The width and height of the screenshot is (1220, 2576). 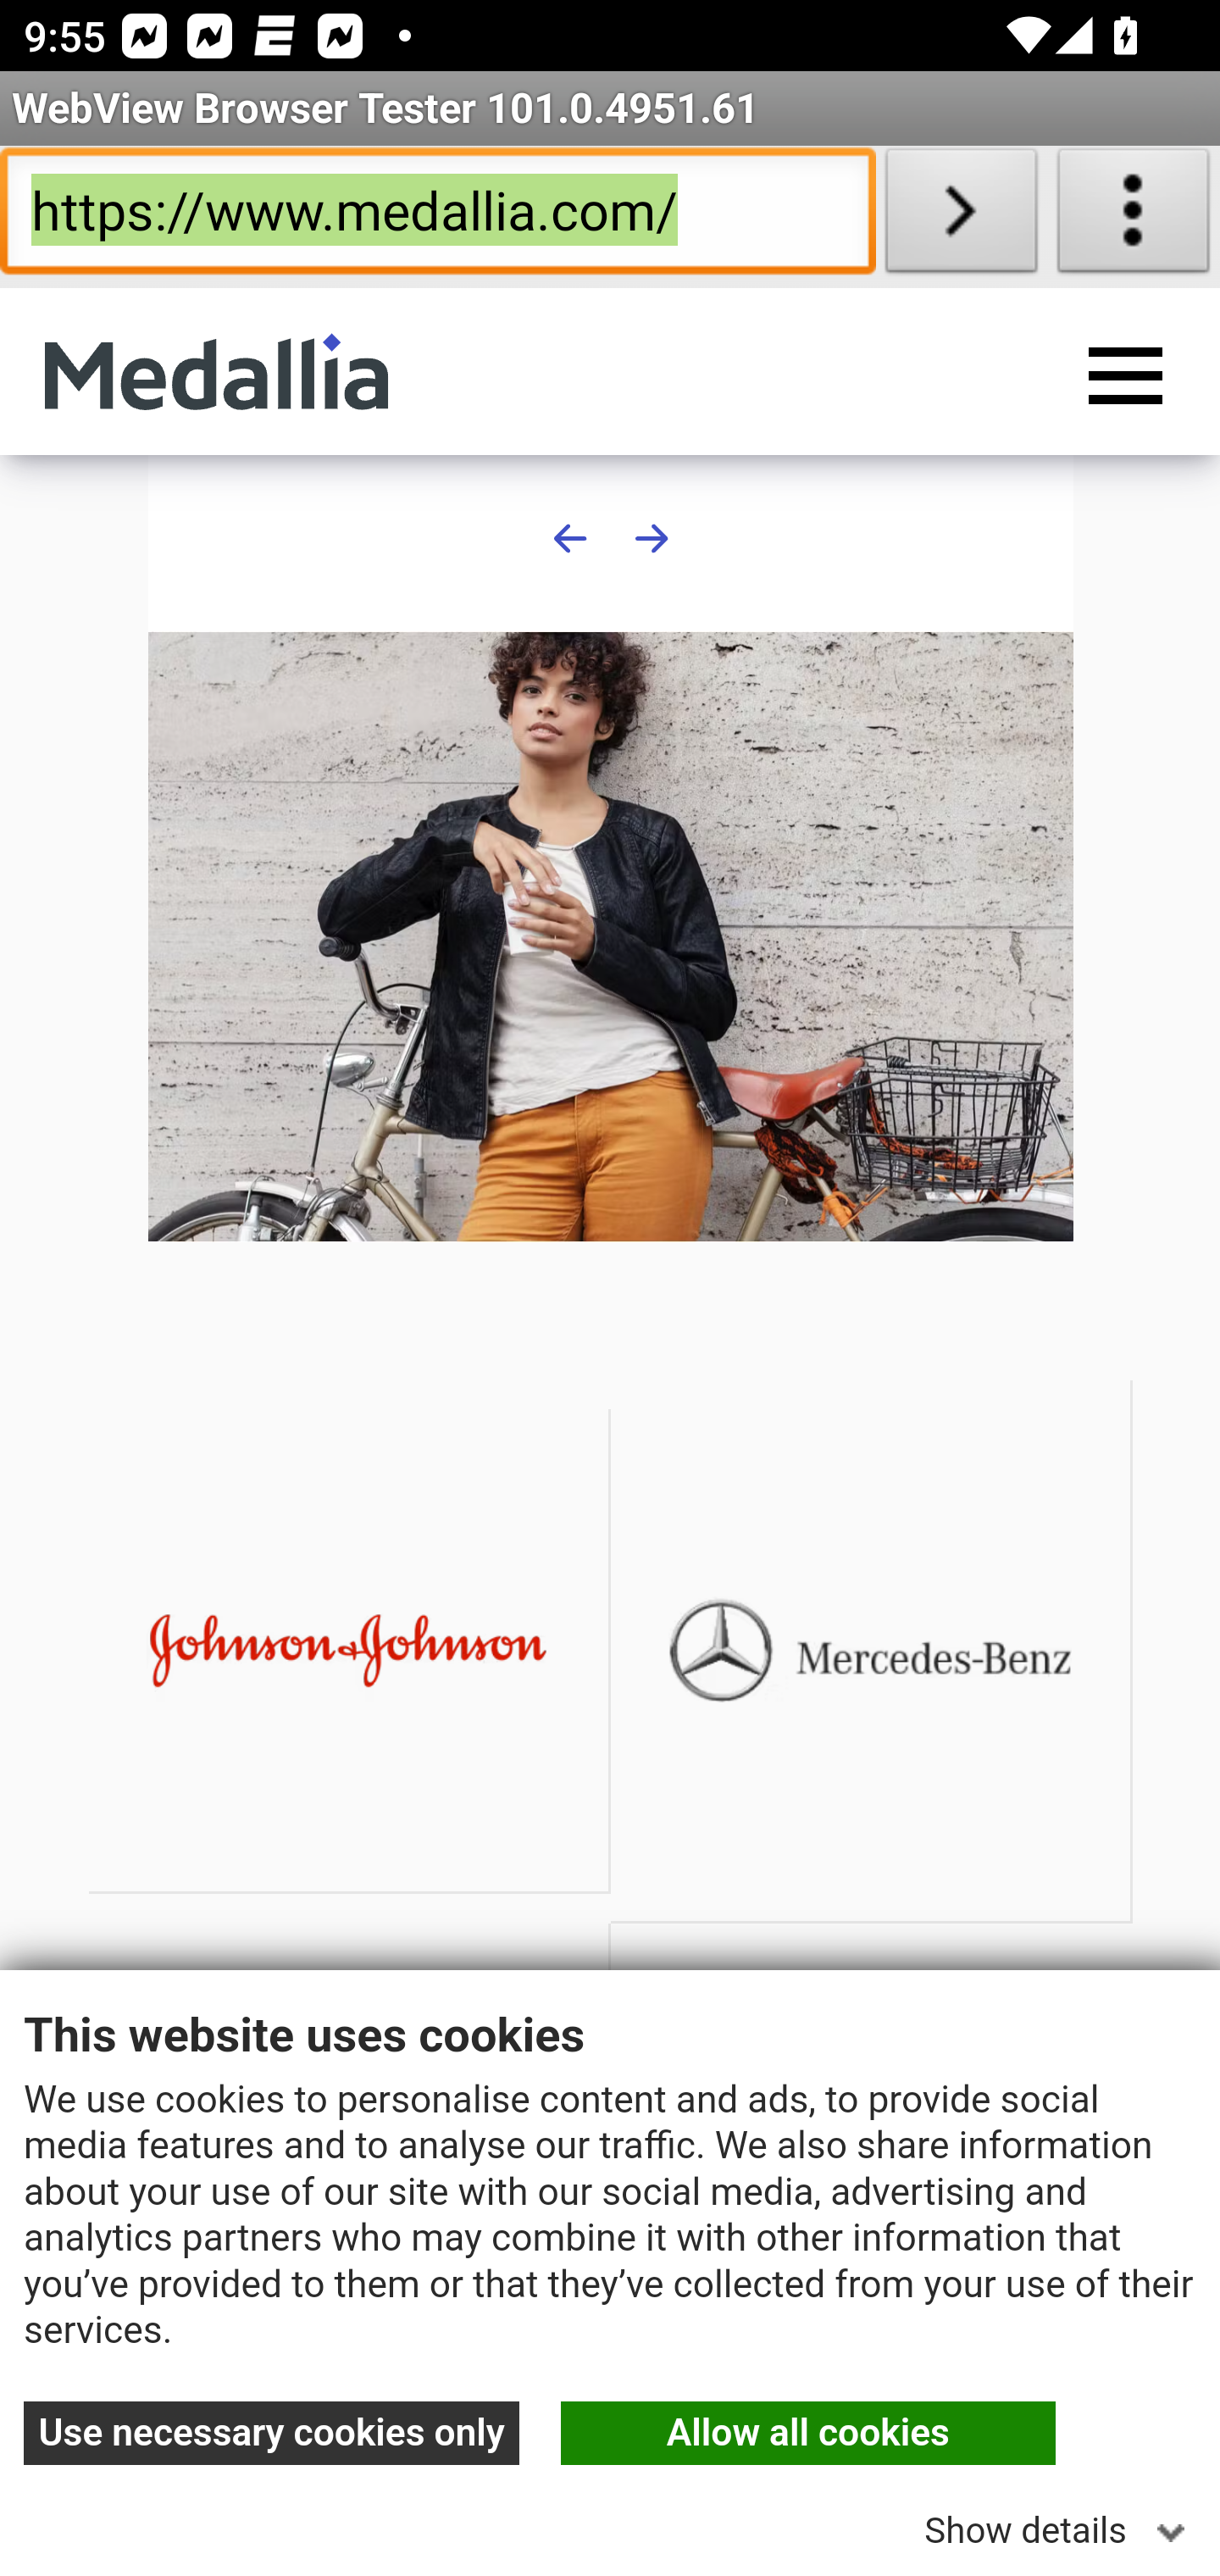 I want to click on johnson-johnson, so click(x=350, y=1651).